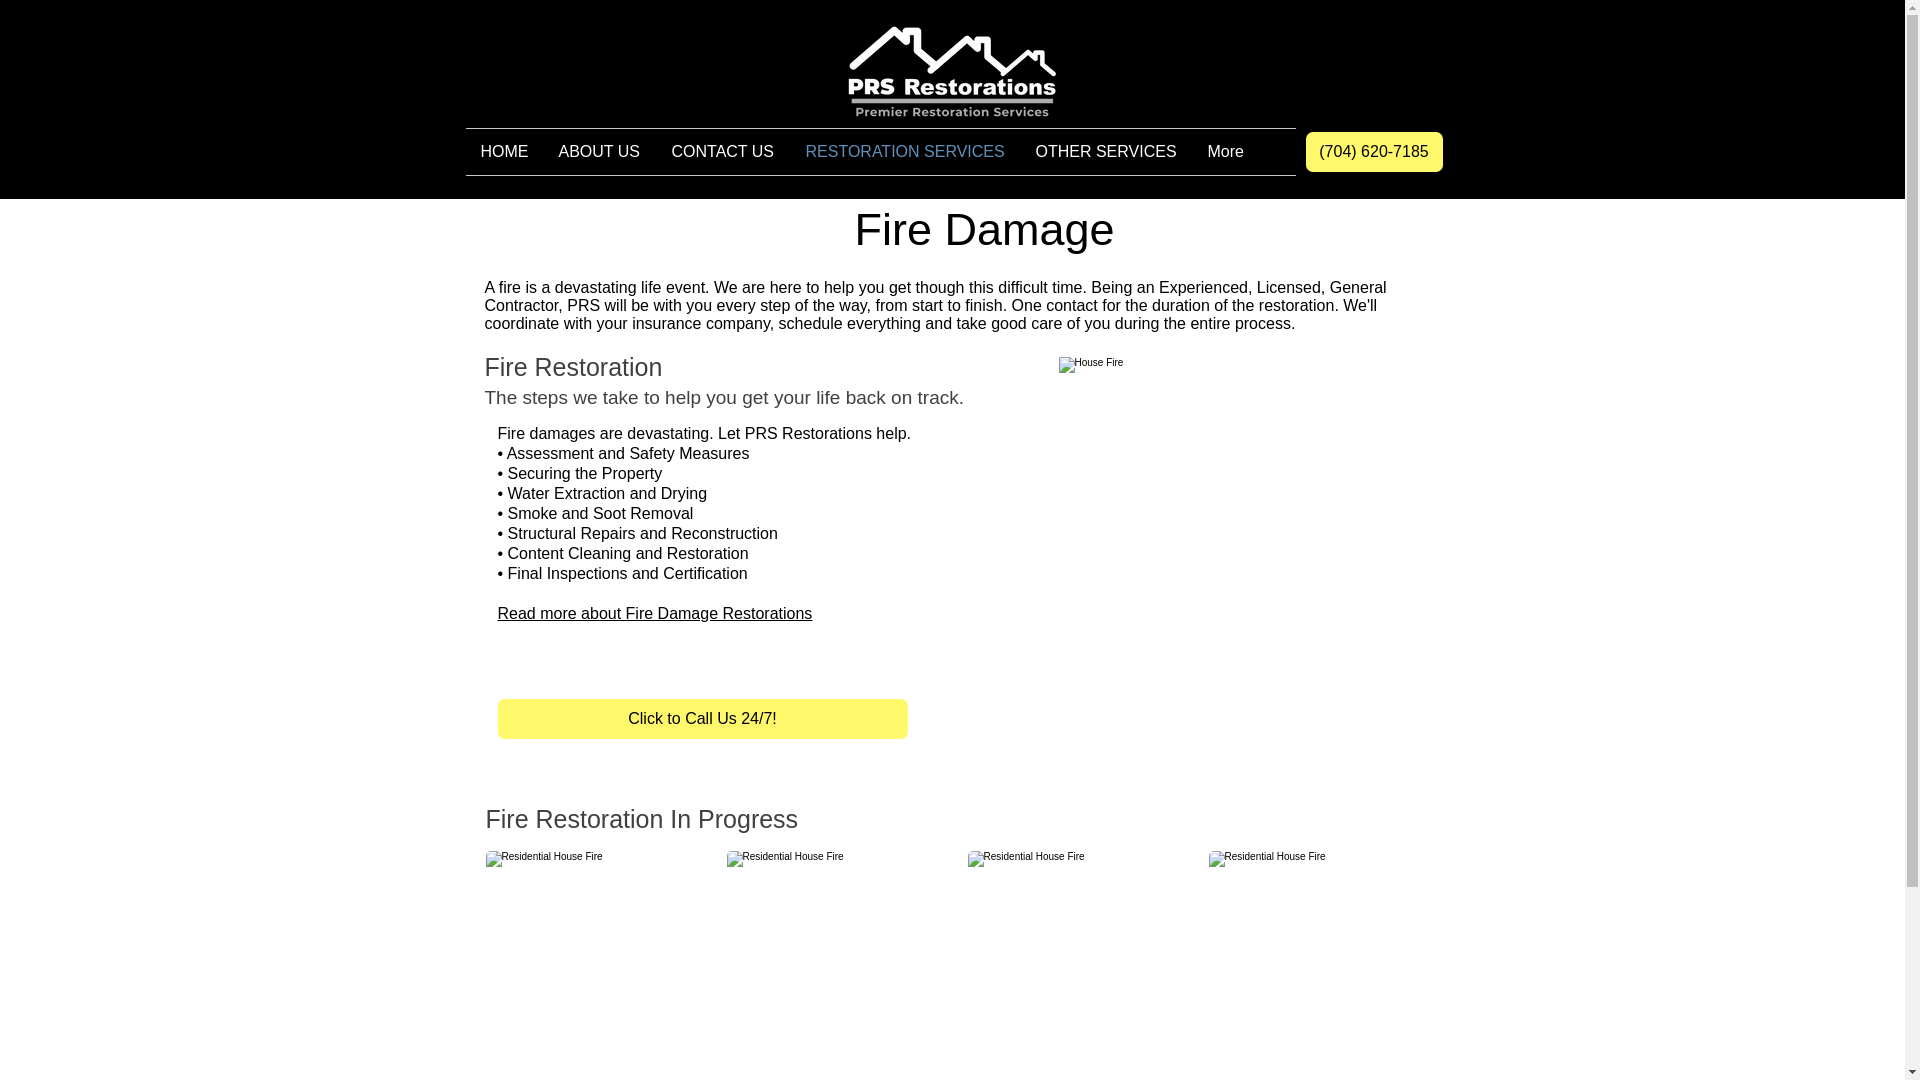 The image size is (1920, 1080). Describe the element at coordinates (504, 151) in the screenshot. I see `HOME` at that location.